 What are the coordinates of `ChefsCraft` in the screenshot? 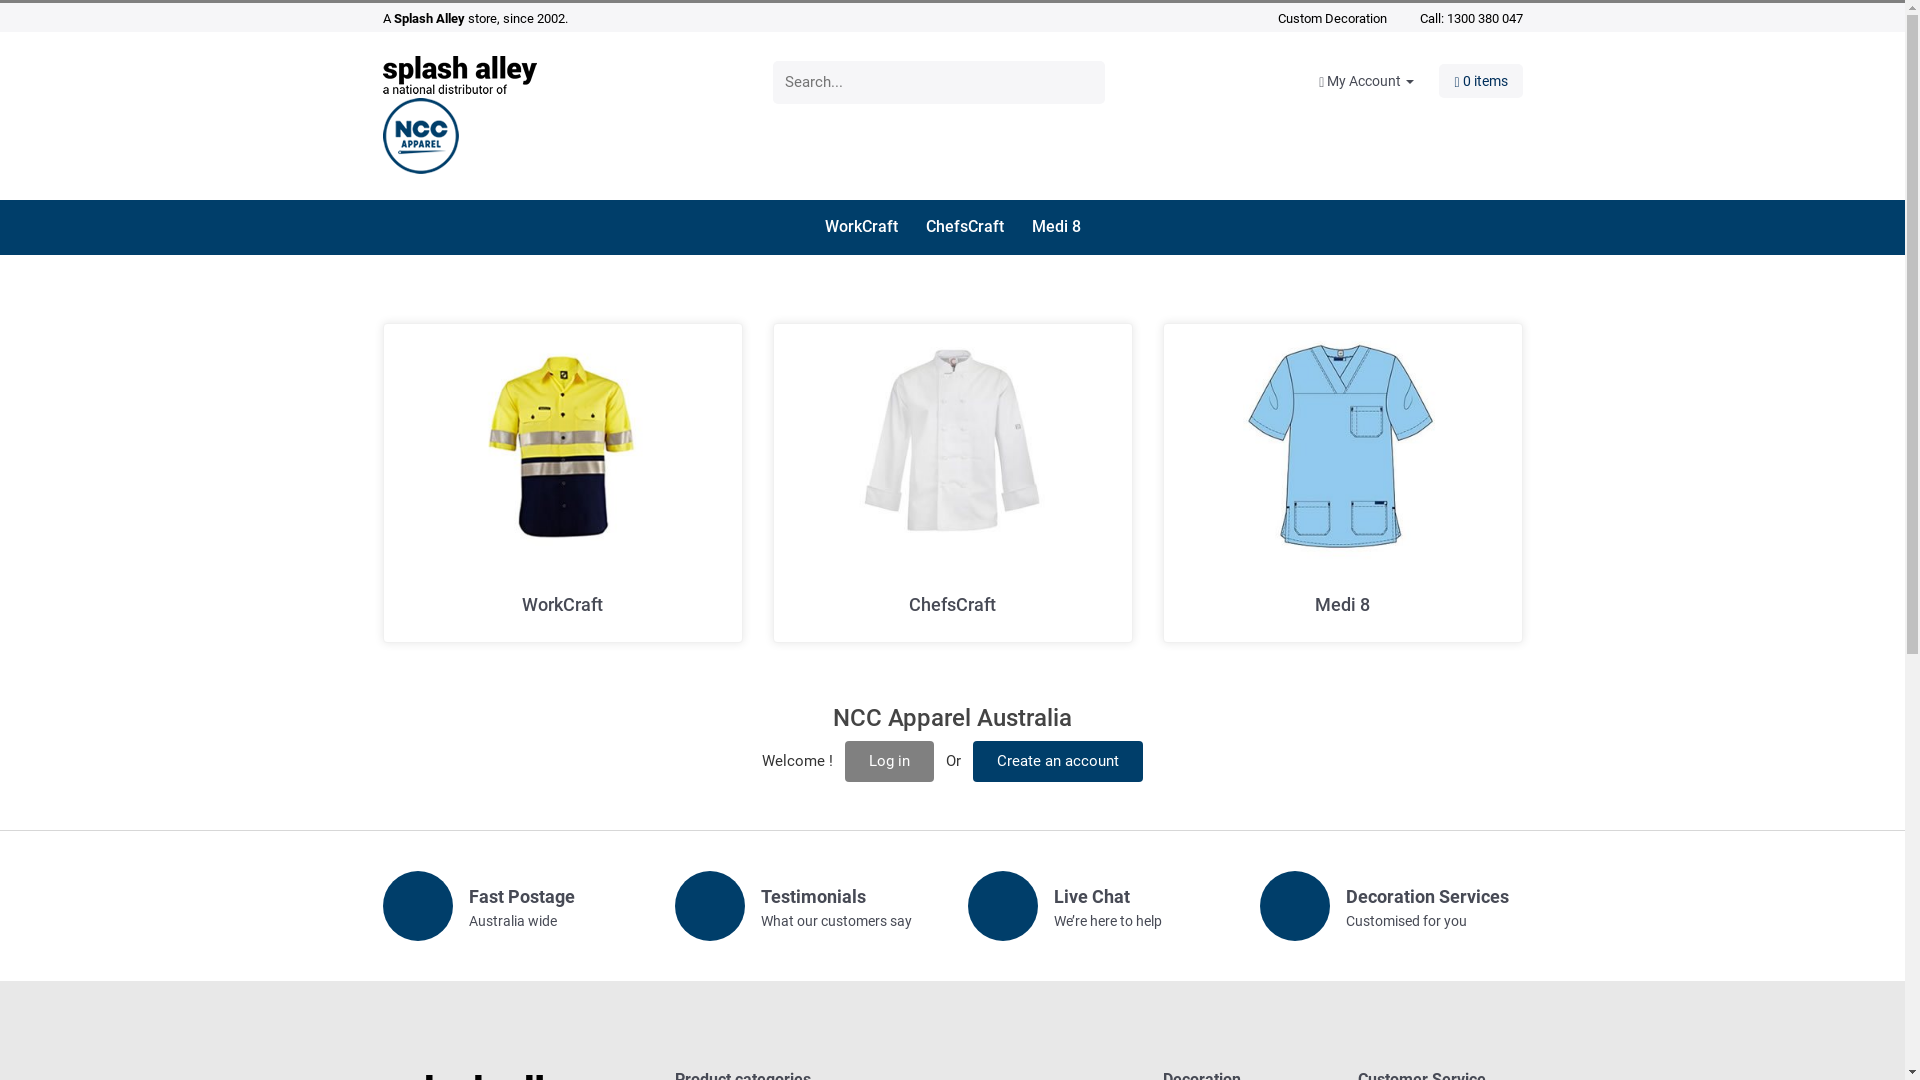 It's located at (952, 604).